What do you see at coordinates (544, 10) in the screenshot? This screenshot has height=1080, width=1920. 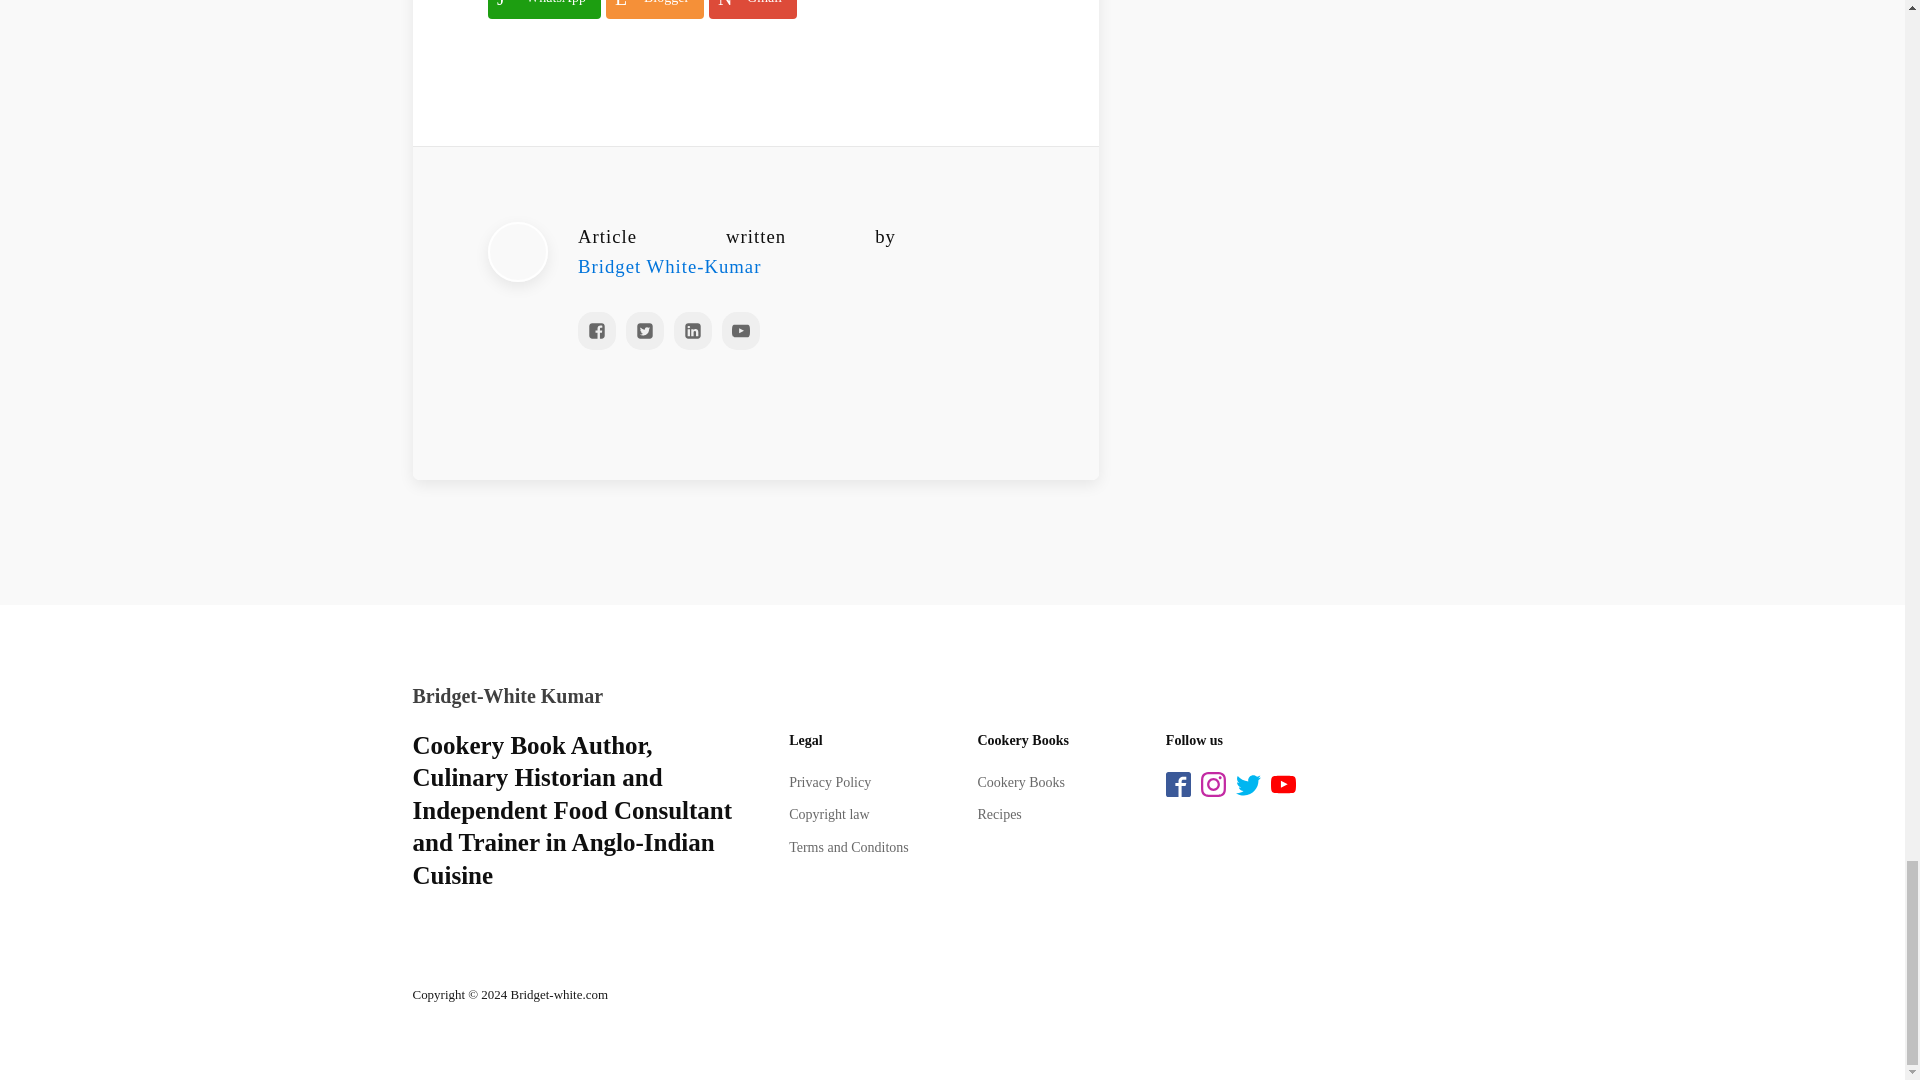 I see `Share on WhatsApp` at bounding box center [544, 10].